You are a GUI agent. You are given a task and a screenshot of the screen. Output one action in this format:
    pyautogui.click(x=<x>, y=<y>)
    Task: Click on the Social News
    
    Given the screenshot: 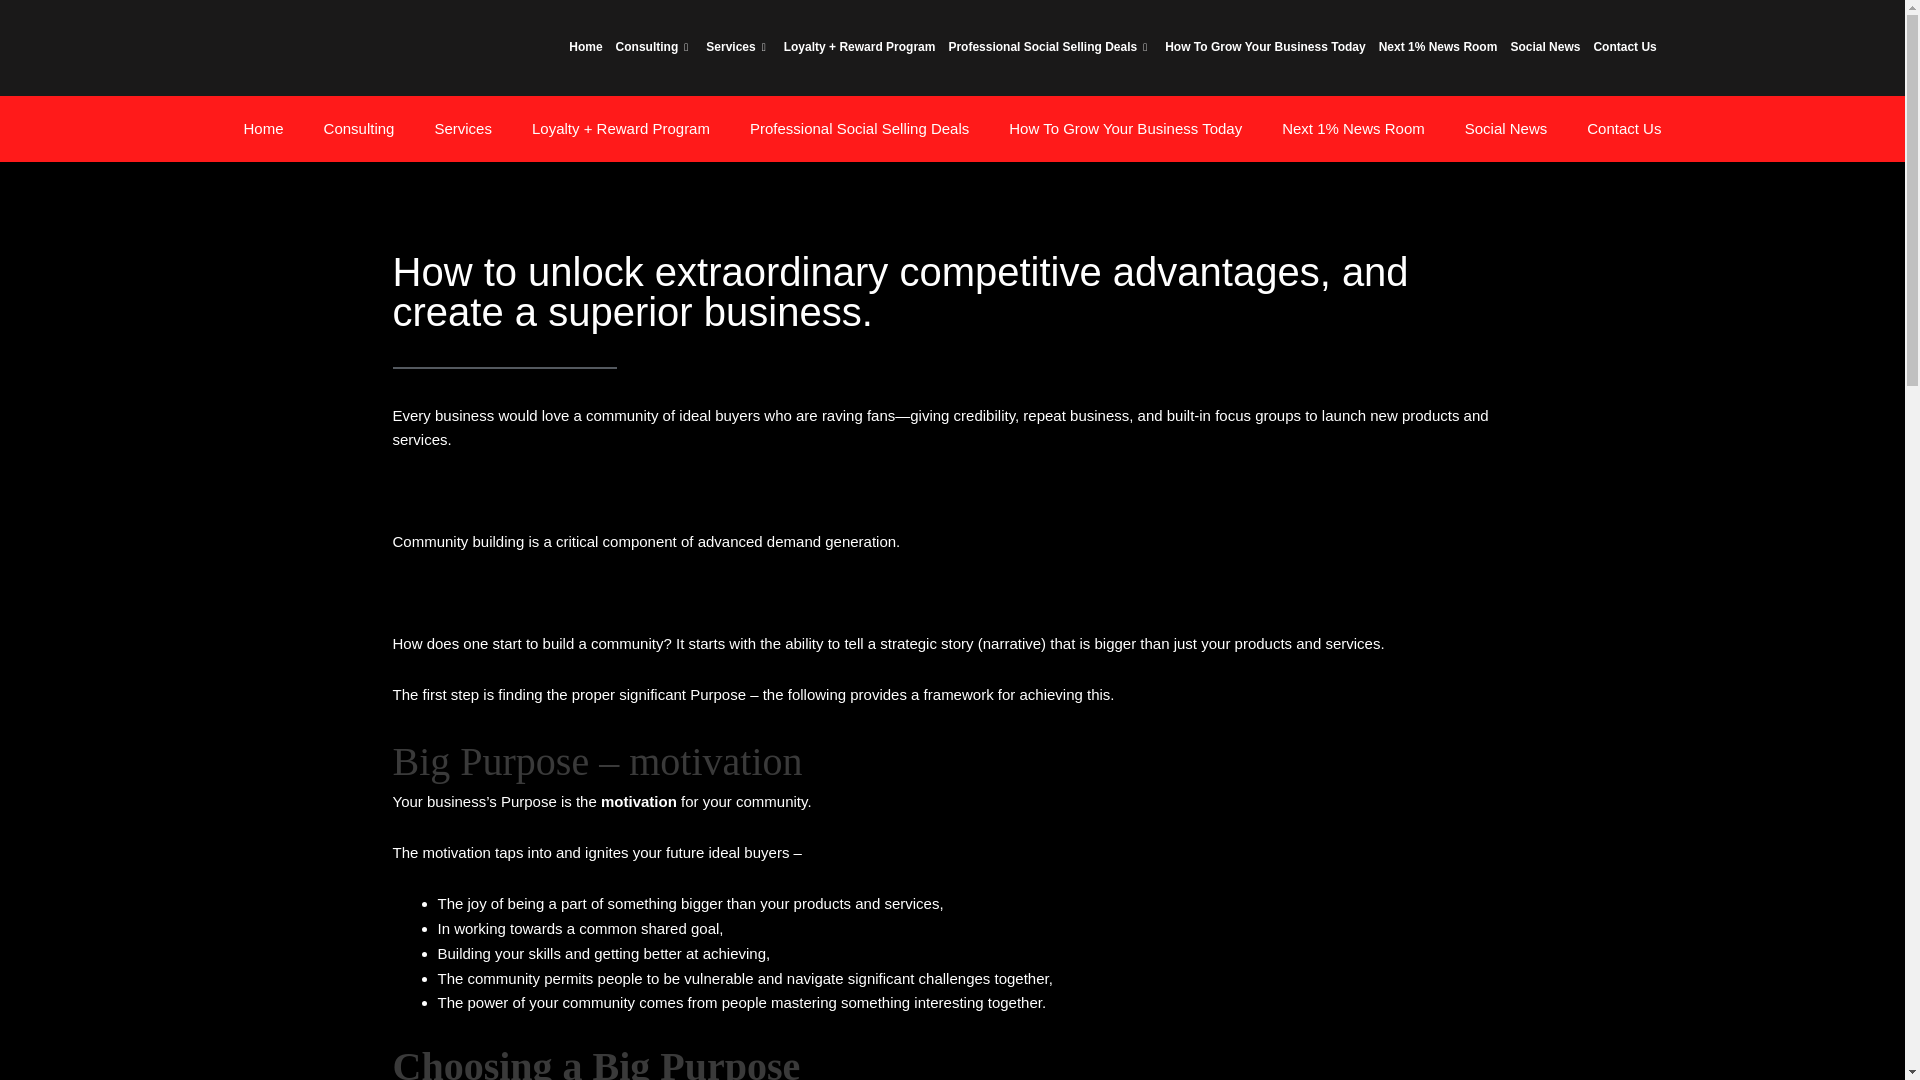 What is the action you would take?
    pyautogui.click(x=1544, y=48)
    